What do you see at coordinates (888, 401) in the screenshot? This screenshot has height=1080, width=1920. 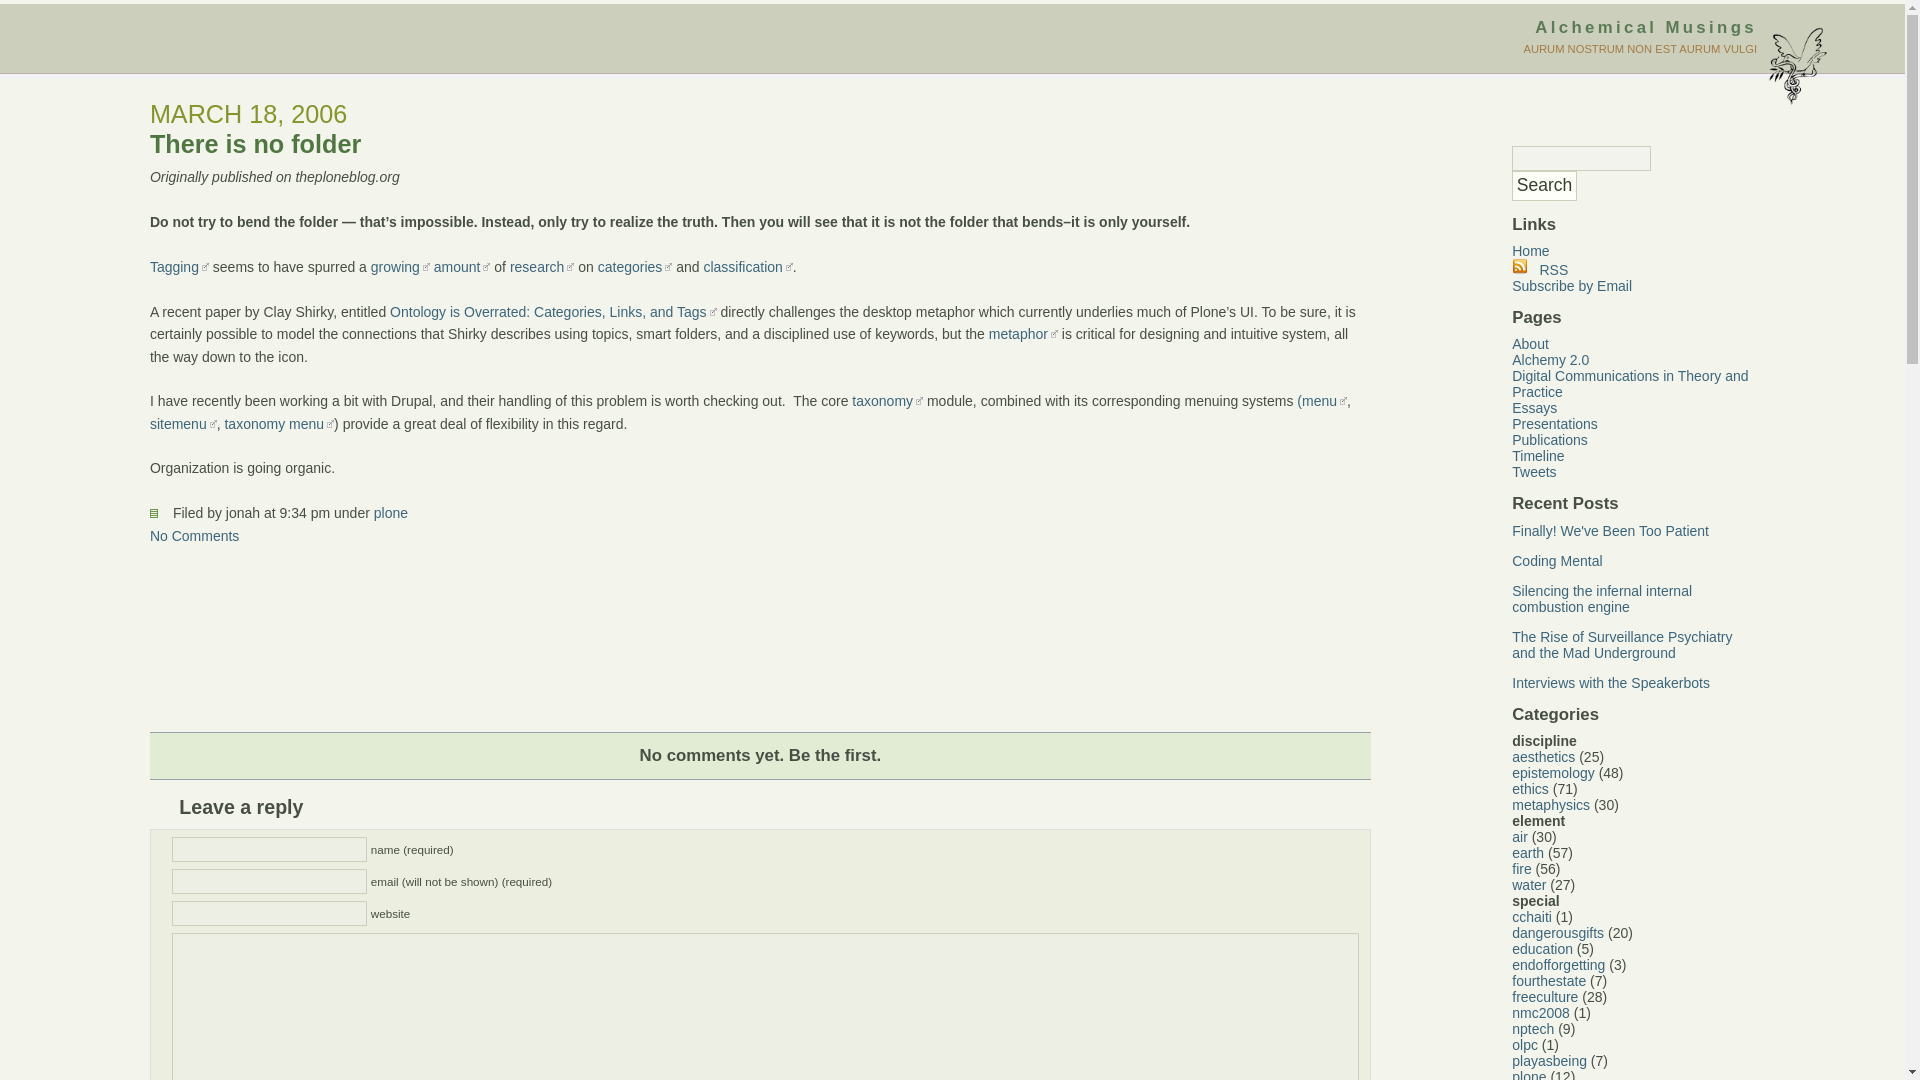 I see `taxonomy` at bounding box center [888, 401].